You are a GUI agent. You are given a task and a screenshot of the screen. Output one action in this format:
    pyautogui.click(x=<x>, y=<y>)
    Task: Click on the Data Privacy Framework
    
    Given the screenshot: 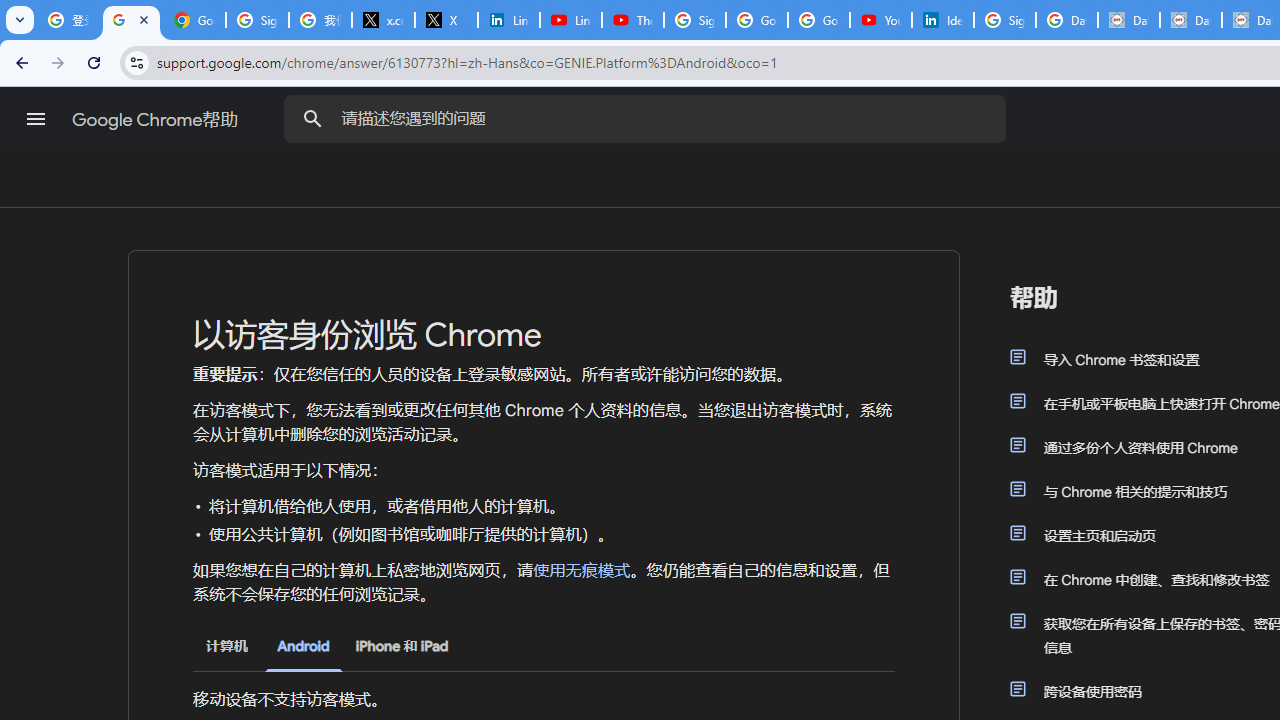 What is the action you would take?
    pyautogui.click(x=1128, y=20)
    